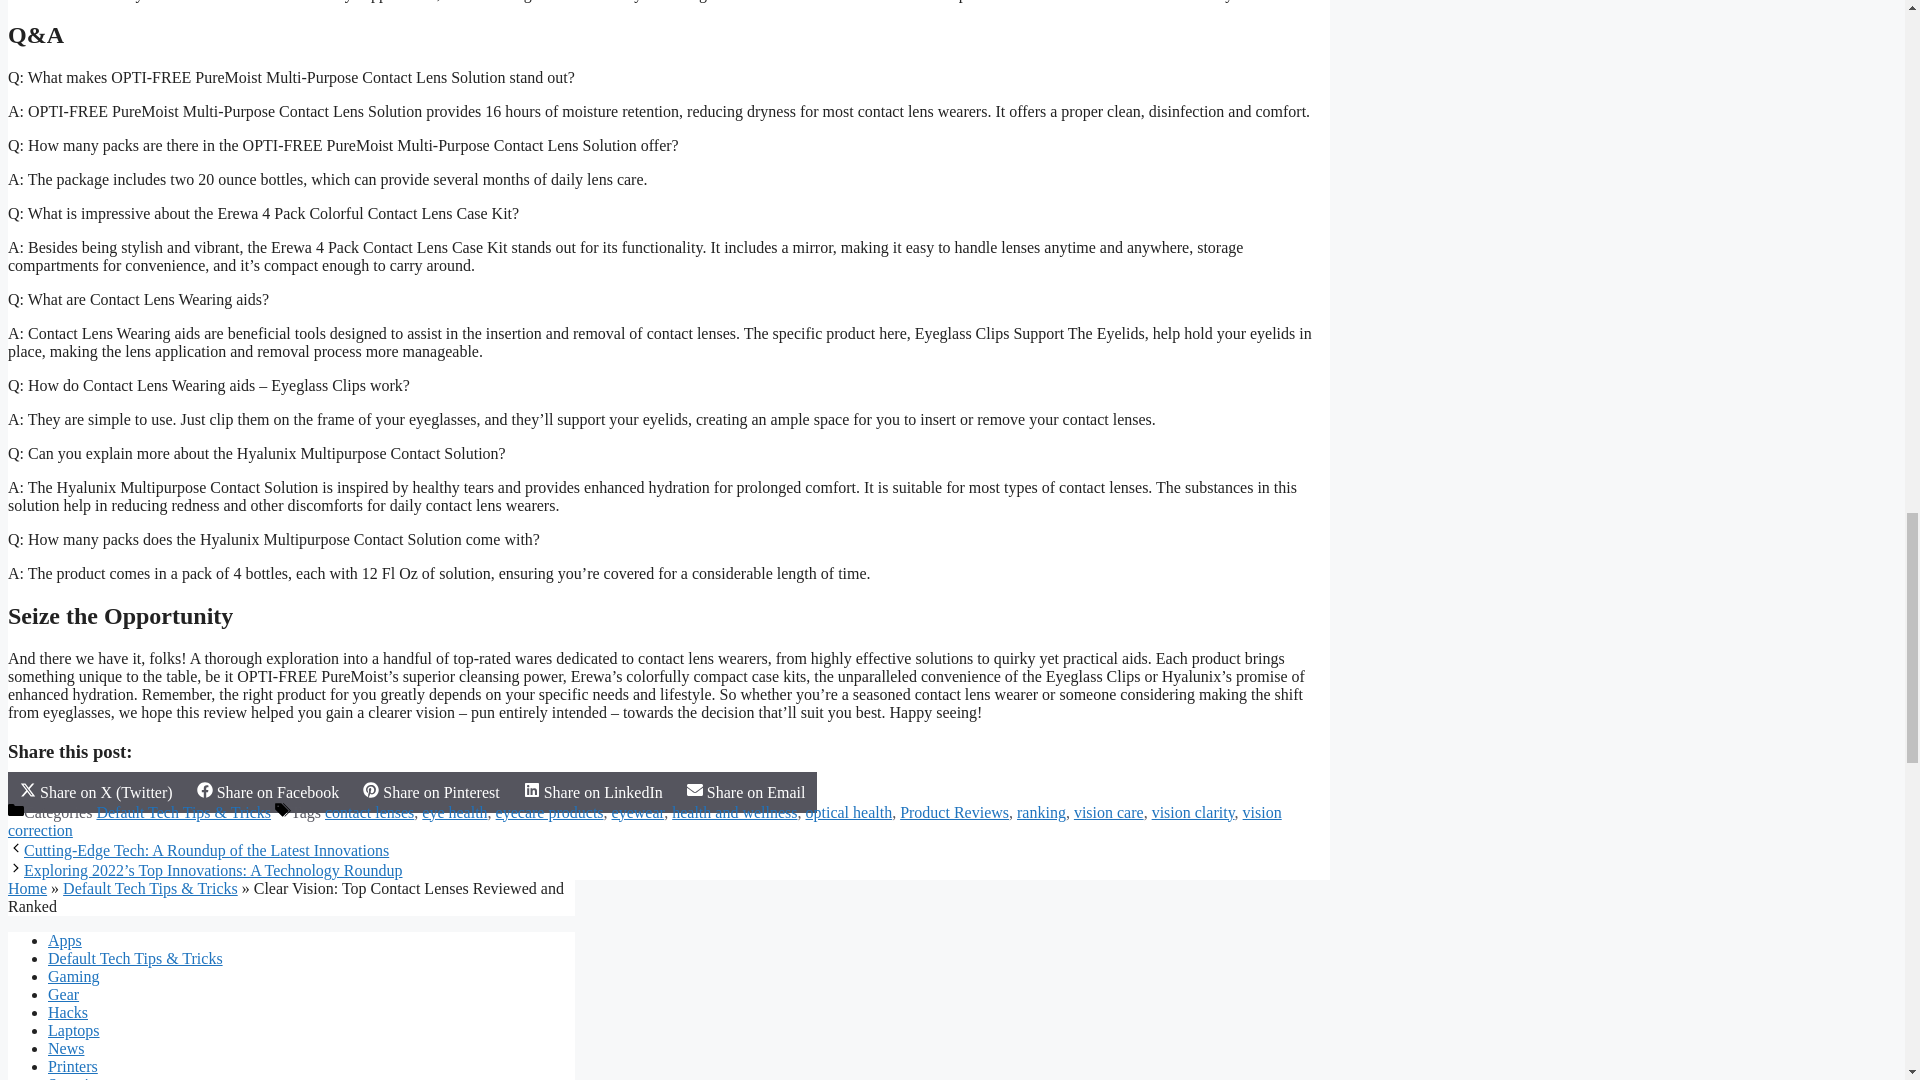 This screenshot has width=1920, height=1080. What do you see at coordinates (550, 812) in the screenshot?
I see `eyecare products` at bounding box center [550, 812].